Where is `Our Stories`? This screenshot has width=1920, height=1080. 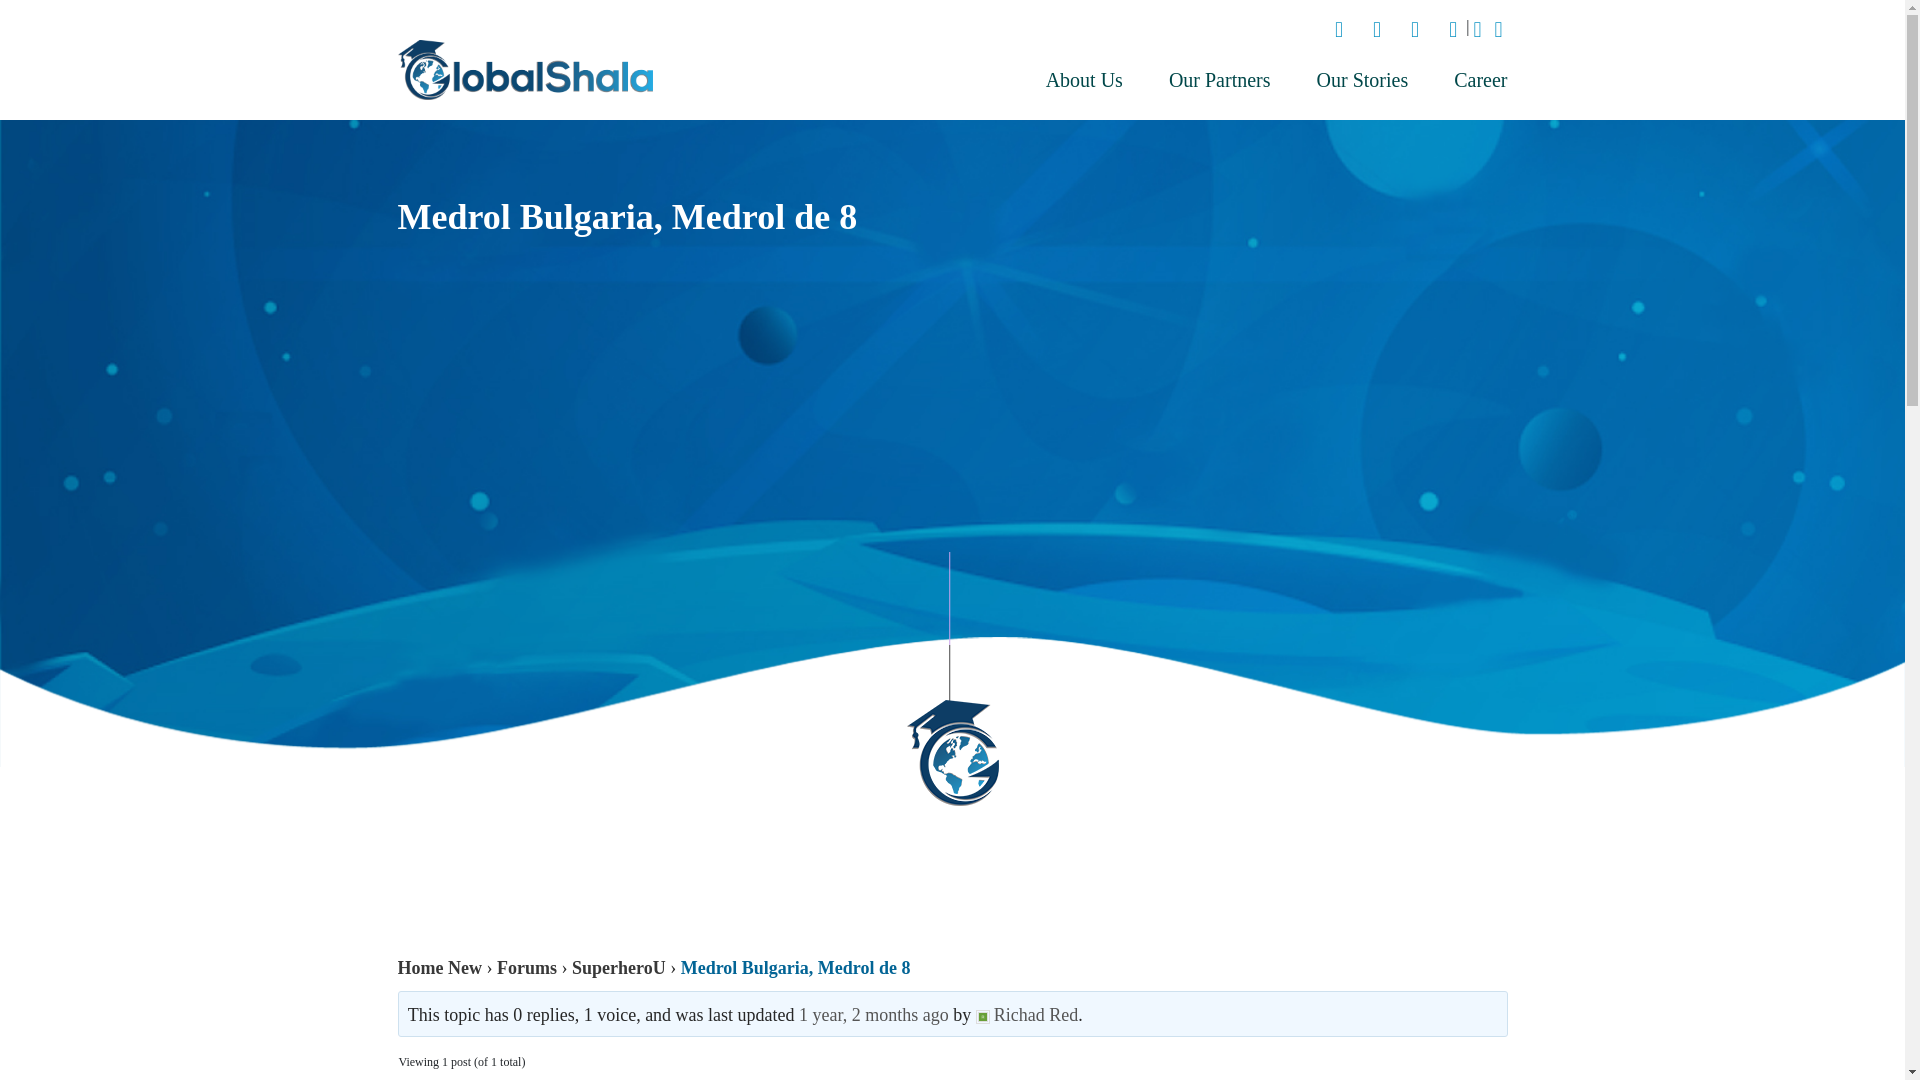 Our Stories is located at coordinates (1363, 80).